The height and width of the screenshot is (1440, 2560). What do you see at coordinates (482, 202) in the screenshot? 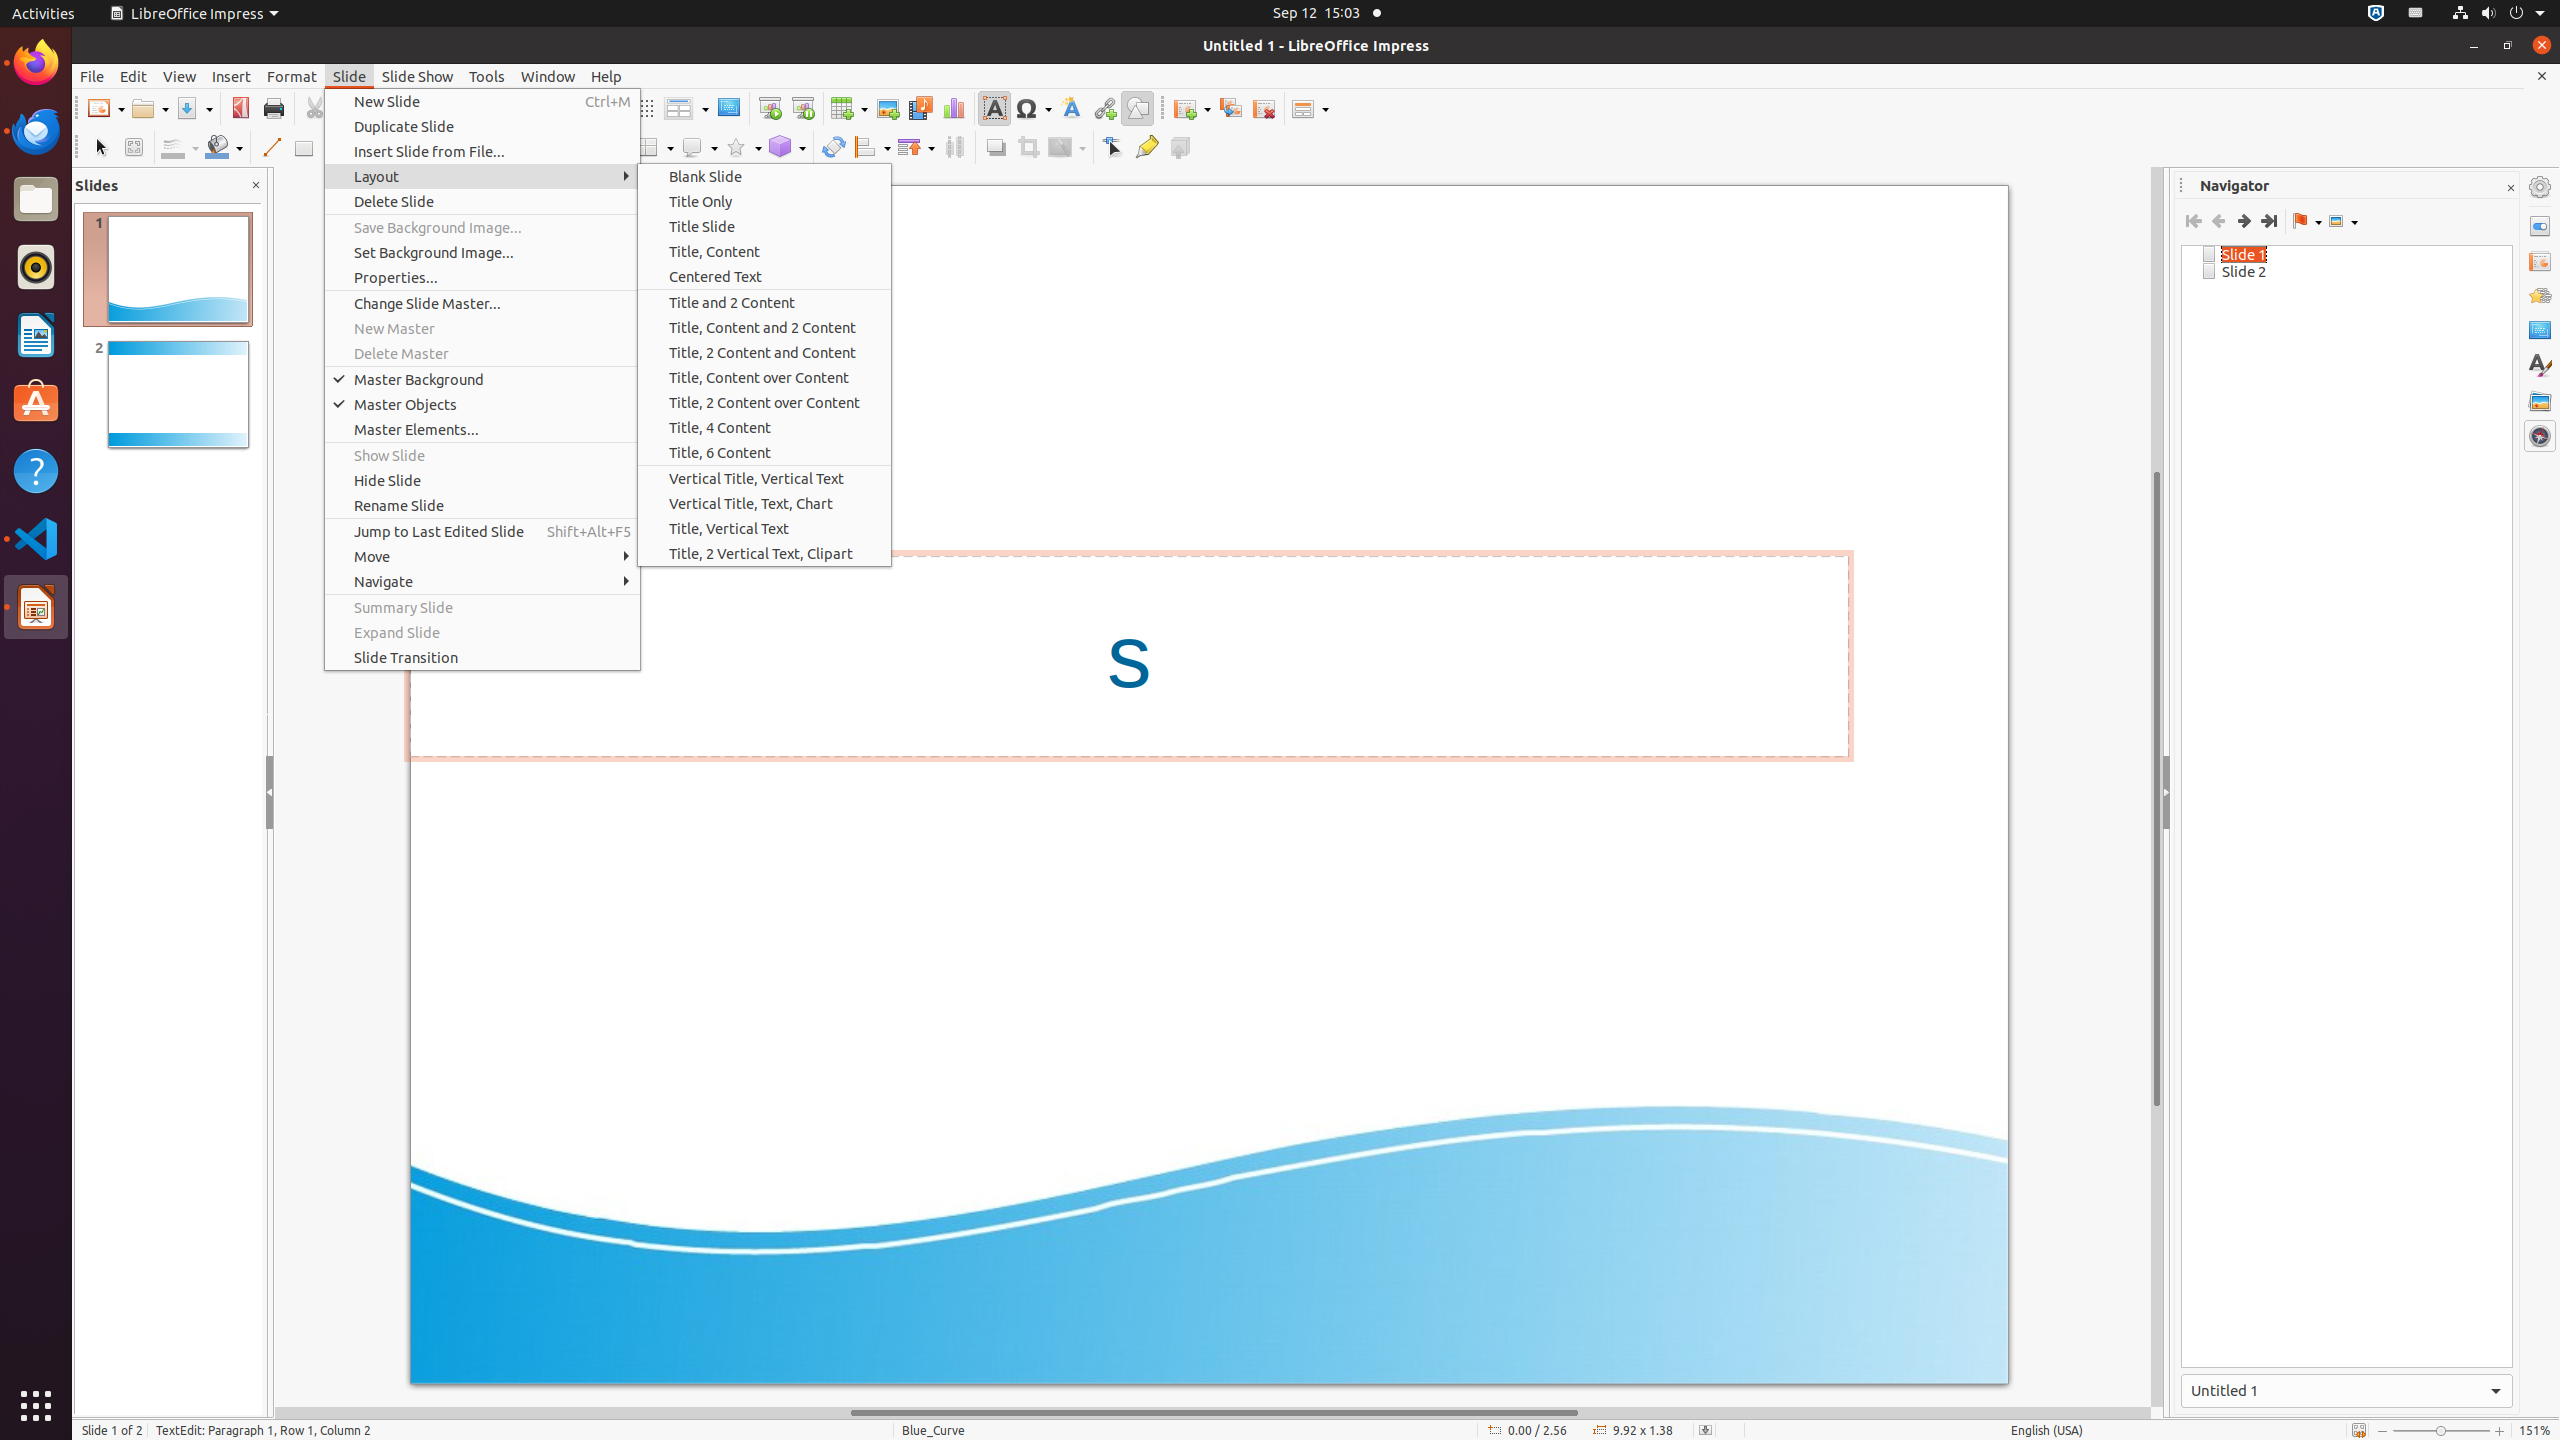
I see `Delete Slide` at bounding box center [482, 202].